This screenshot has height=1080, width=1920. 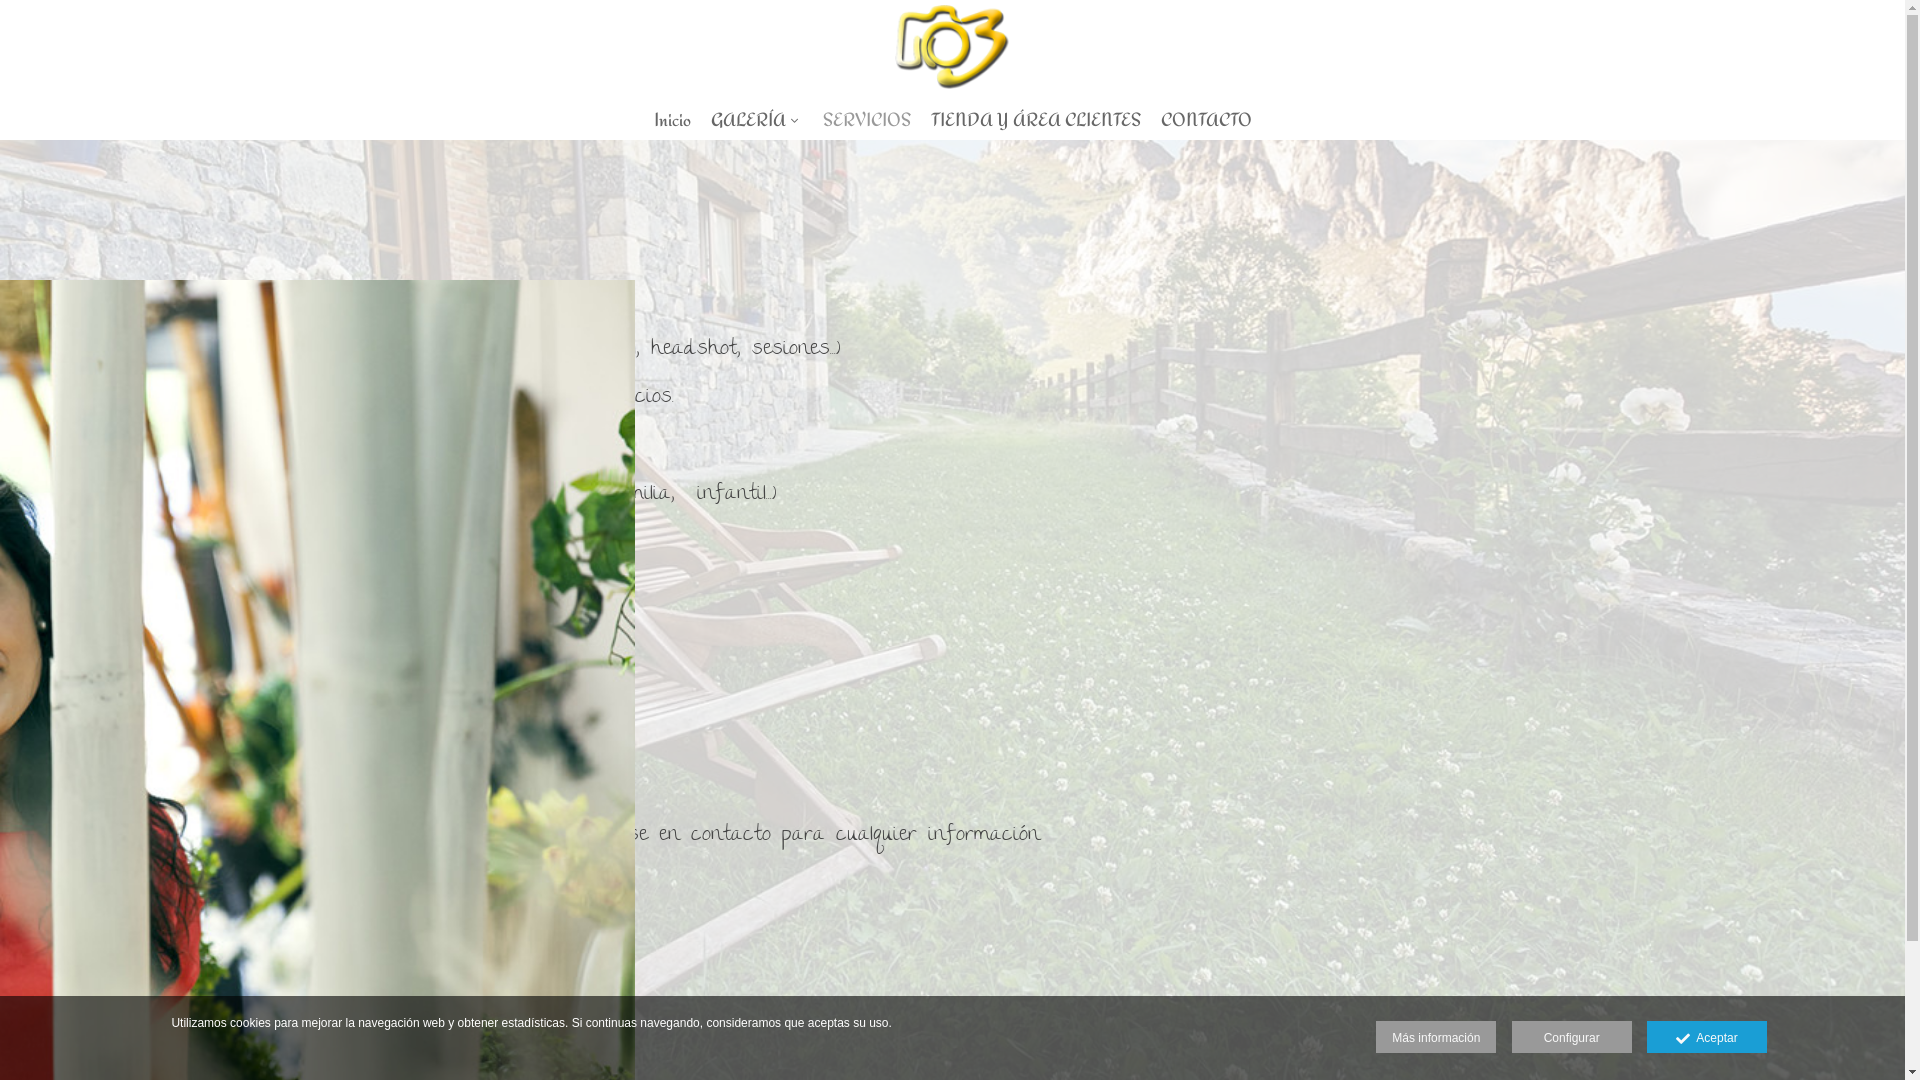 I want to click on   Aceptar, so click(x=1707, y=1037).